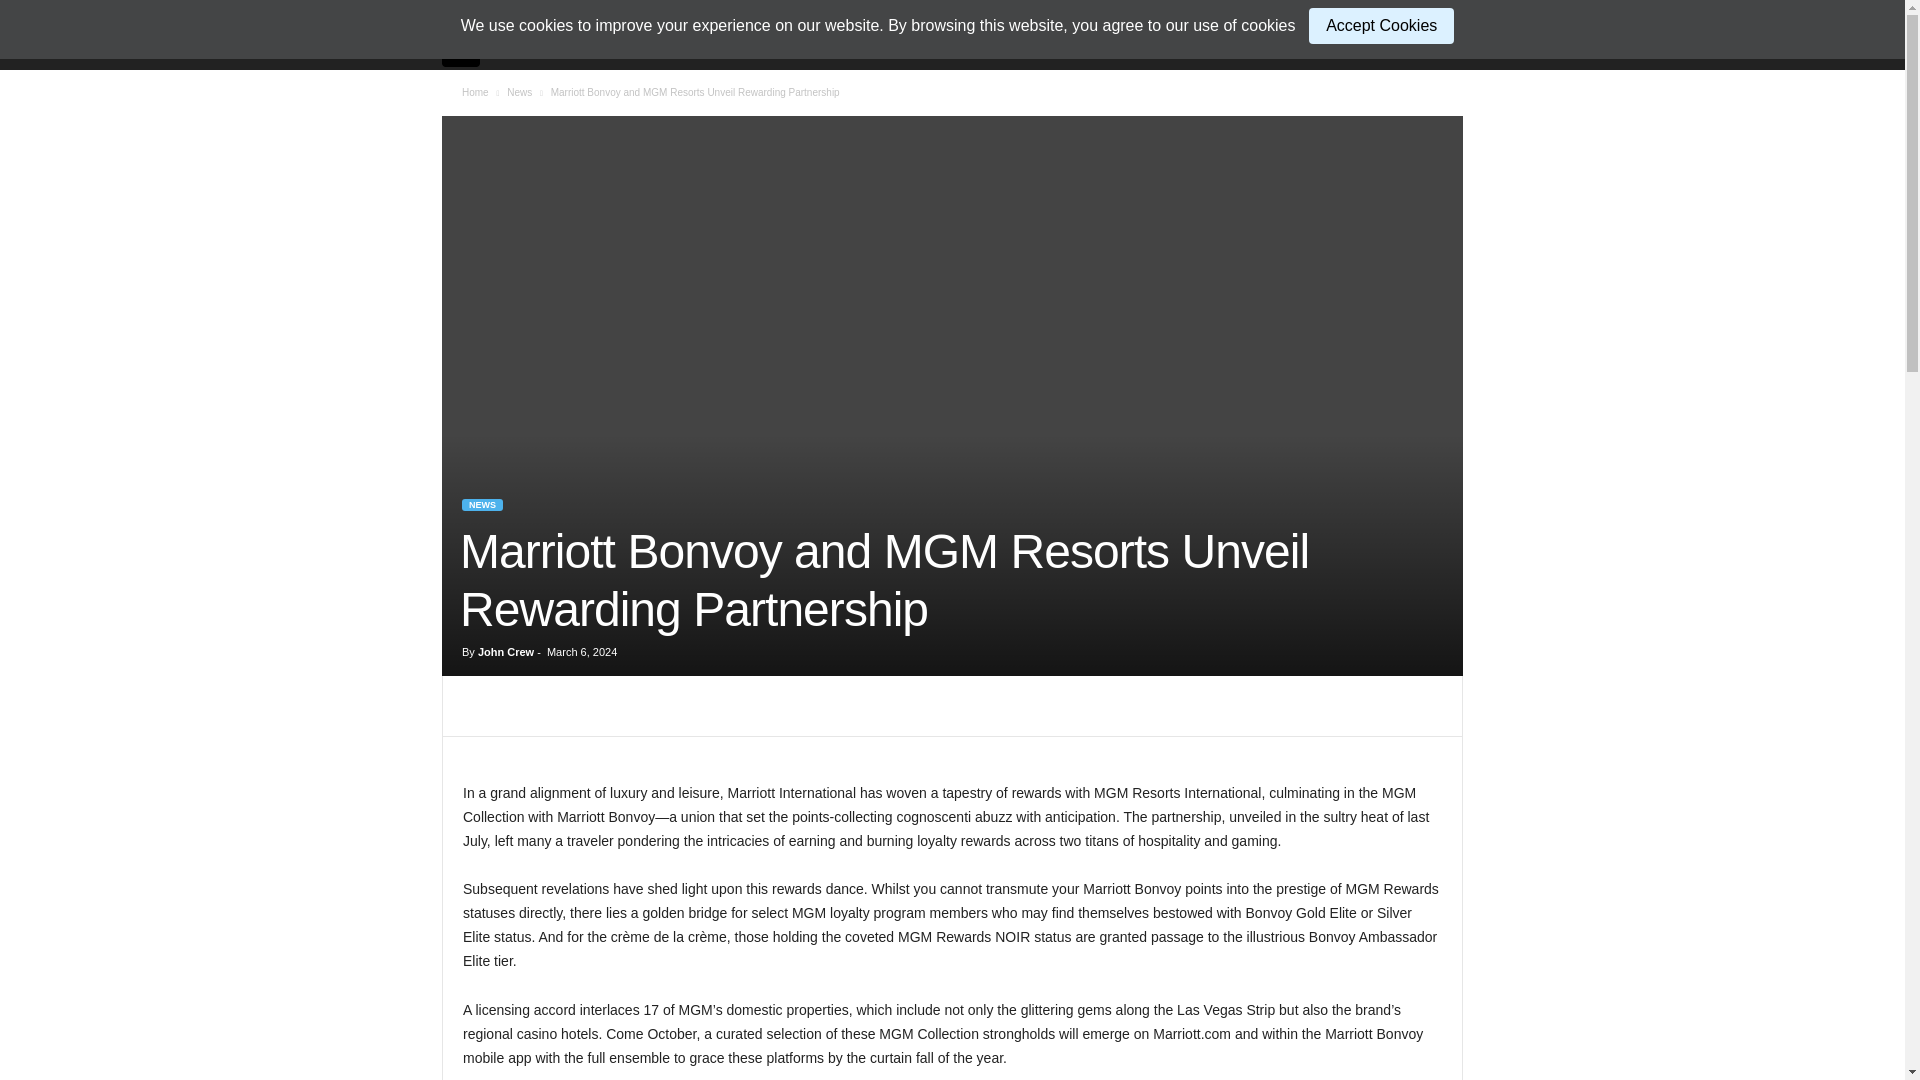  Describe the element at coordinates (536, 48) in the screenshot. I see `HOME` at that location.